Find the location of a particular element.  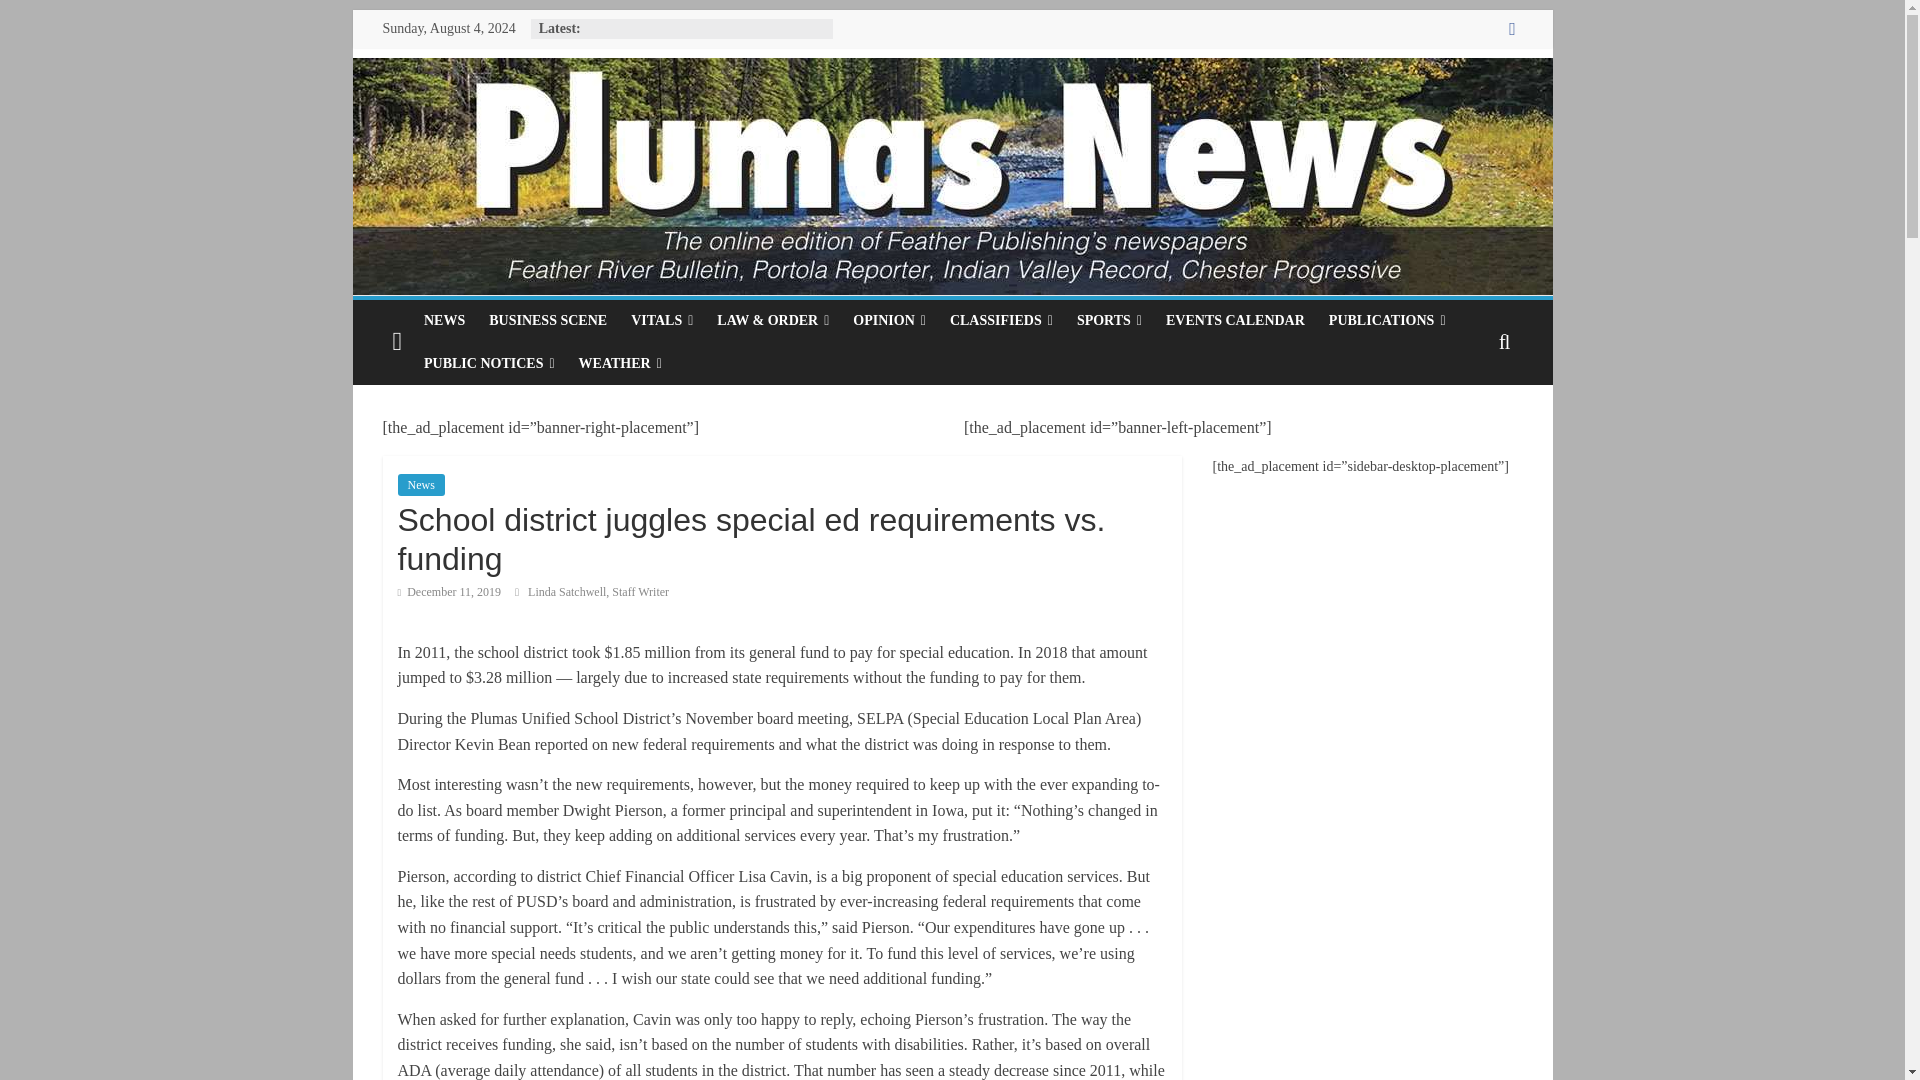

Plumas News is located at coordinates (397, 342).